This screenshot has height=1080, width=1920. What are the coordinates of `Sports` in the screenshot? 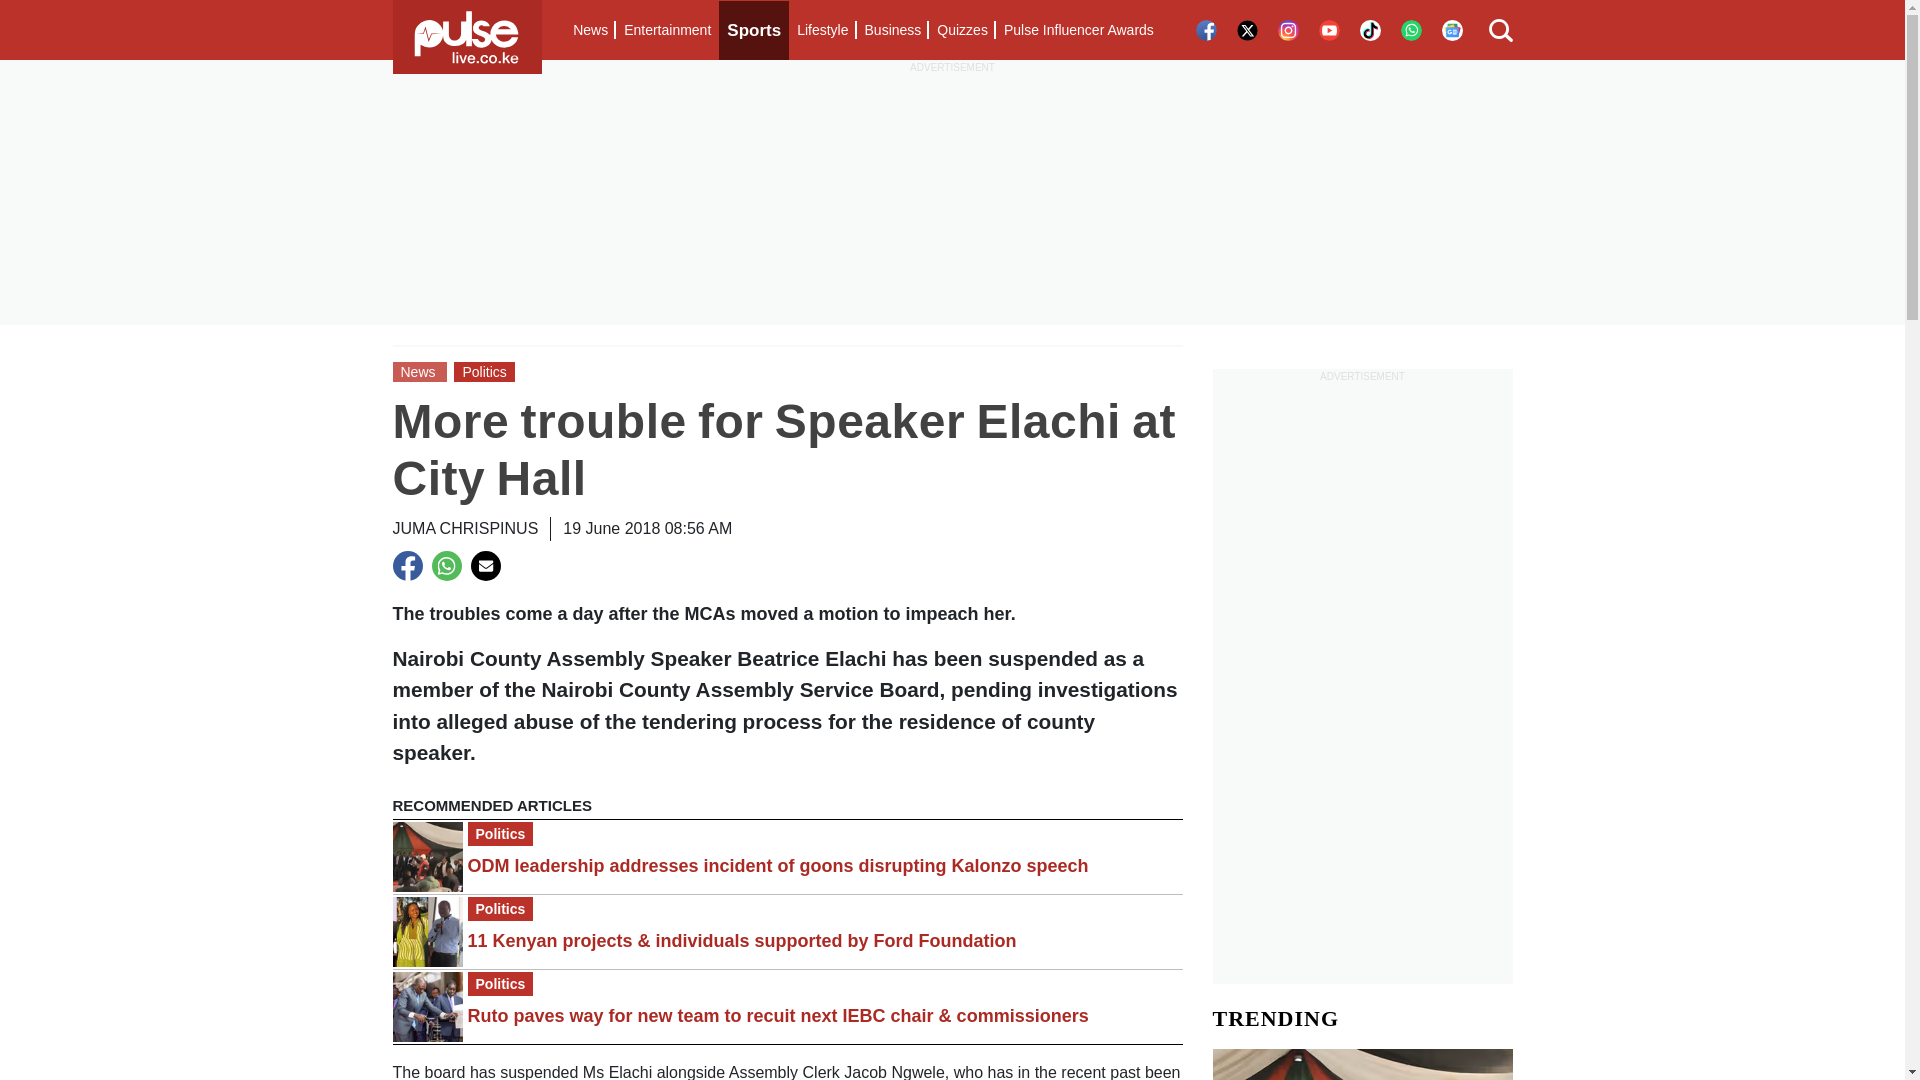 It's located at (754, 30).